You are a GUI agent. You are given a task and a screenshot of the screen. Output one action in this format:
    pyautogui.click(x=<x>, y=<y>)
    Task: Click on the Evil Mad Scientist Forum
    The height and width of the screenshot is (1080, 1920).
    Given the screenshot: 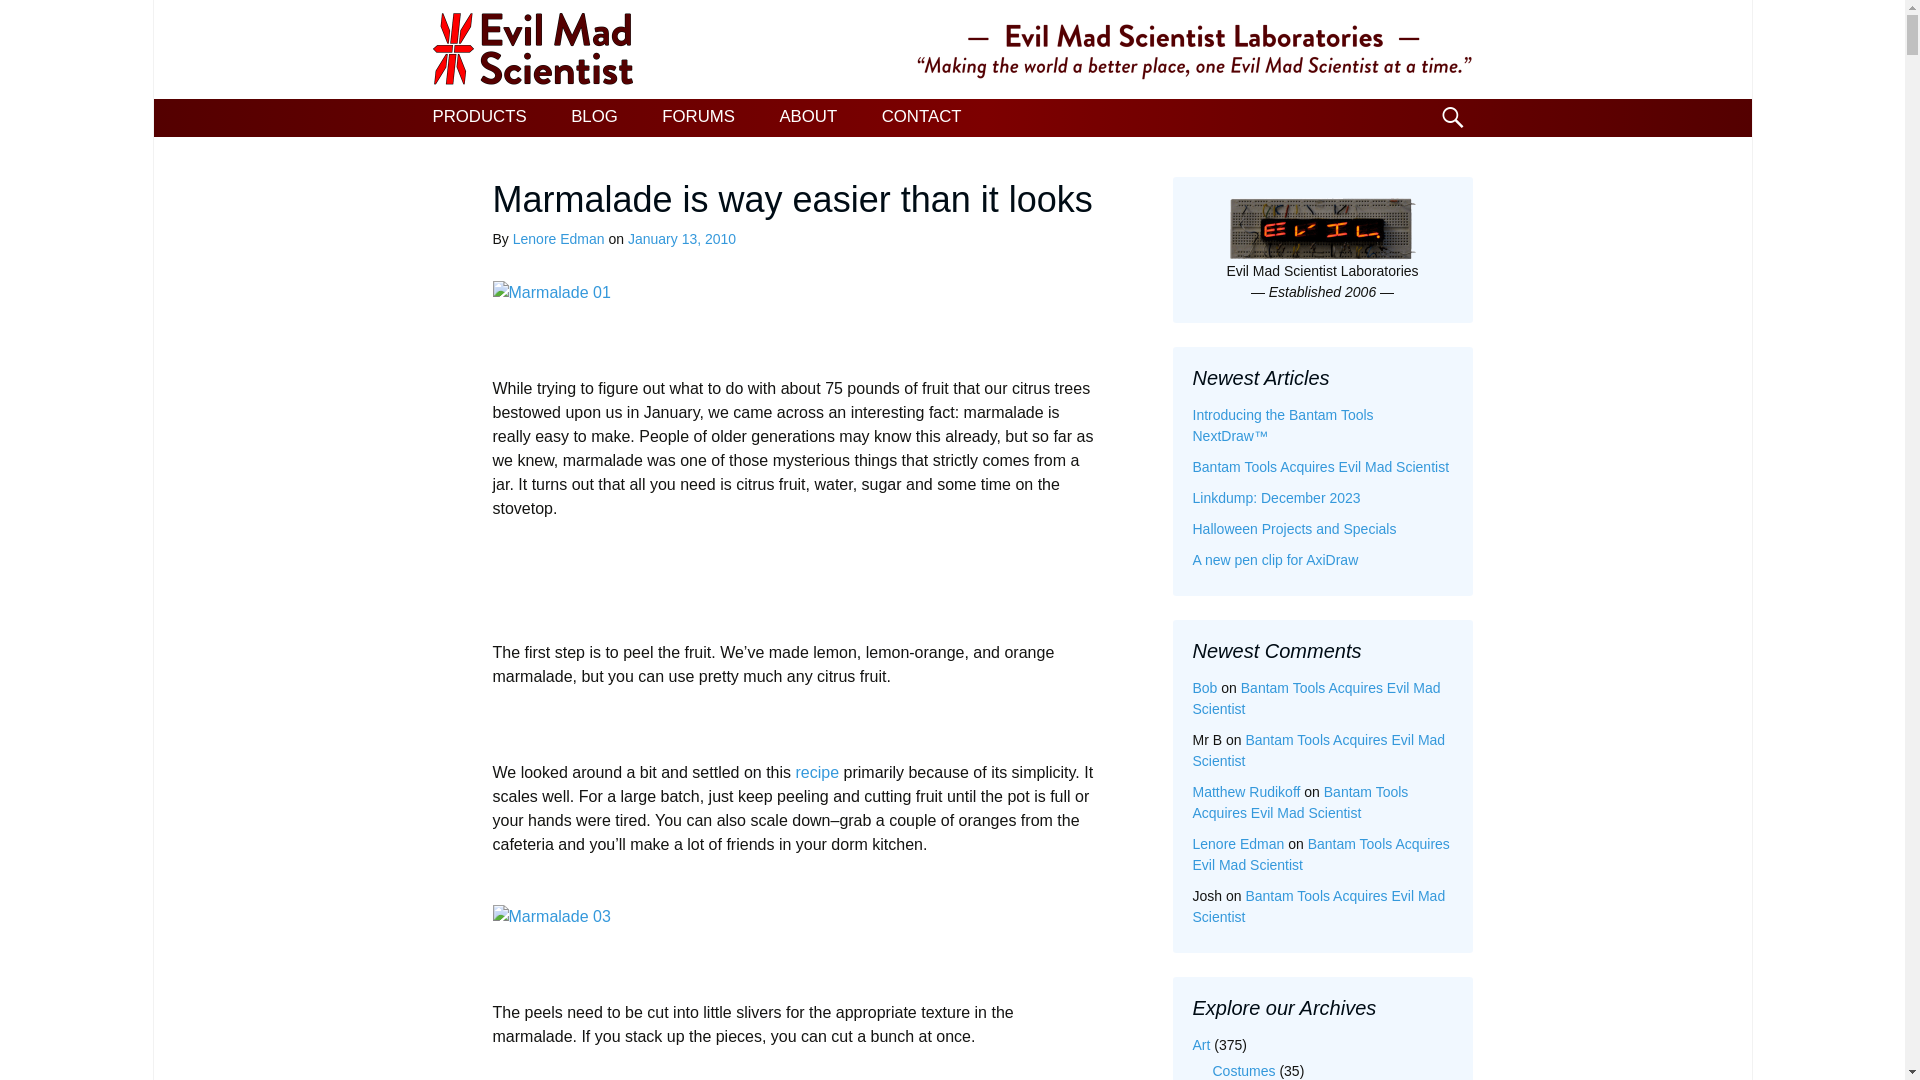 What is the action you would take?
    pyautogui.click(x=698, y=118)
    